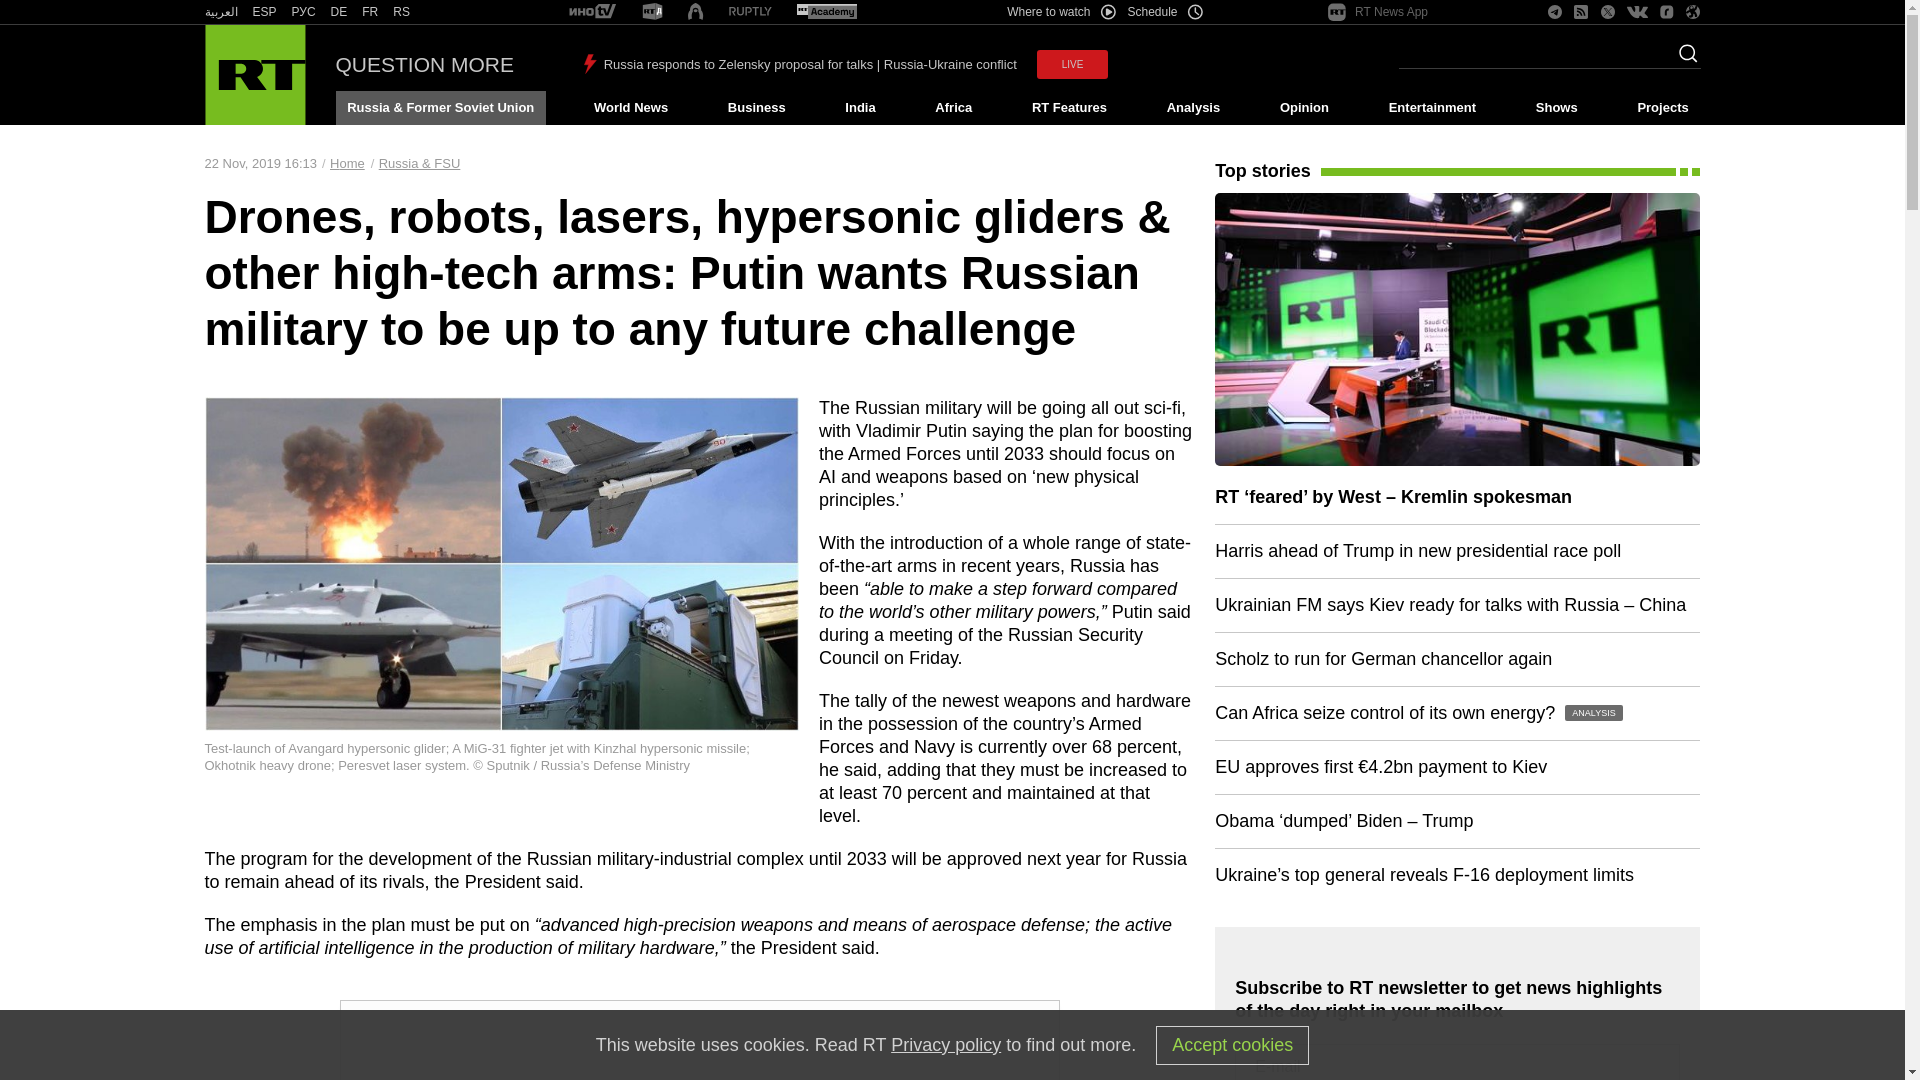 The height and width of the screenshot is (1080, 1920). What do you see at coordinates (370, 12) in the screenshot?
I see `RT ` at bounding box center [370, 12].